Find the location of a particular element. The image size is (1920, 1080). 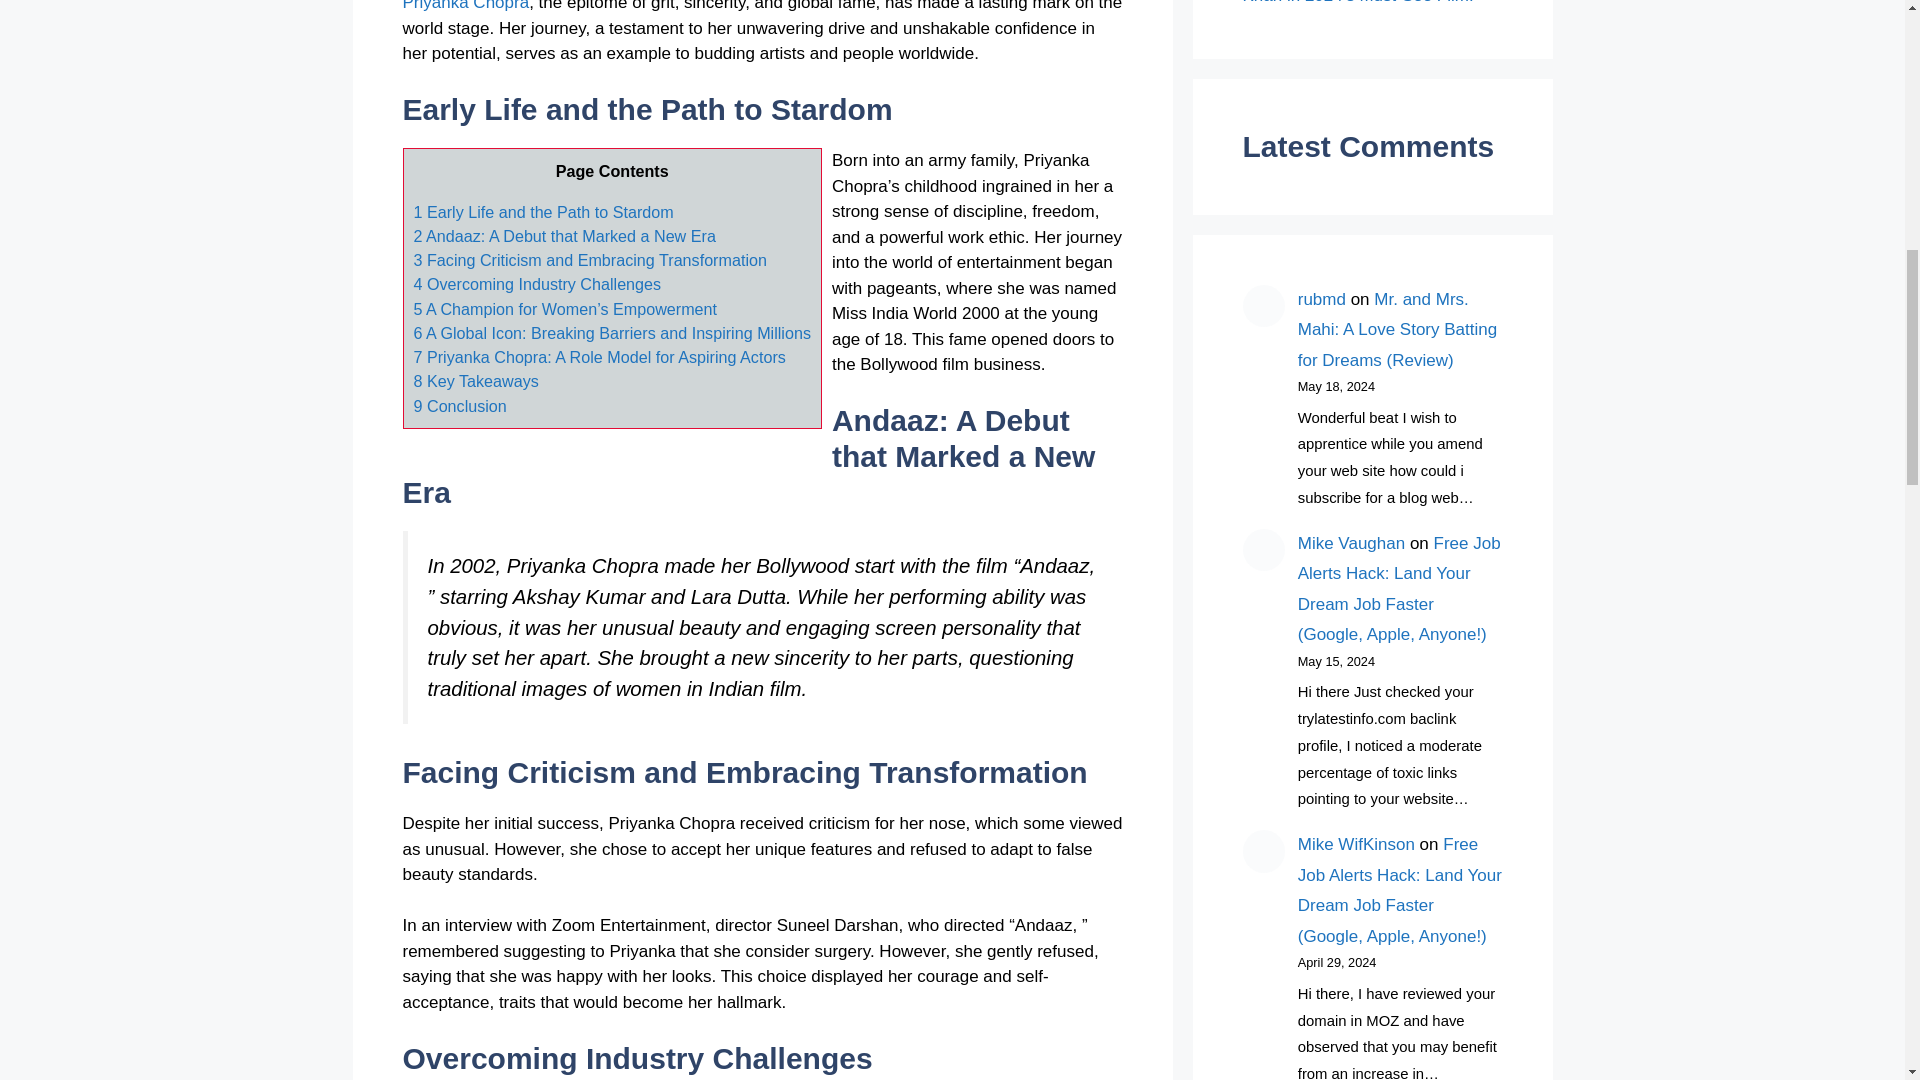

Scroll back to top is located at coordinates (1855, 949).